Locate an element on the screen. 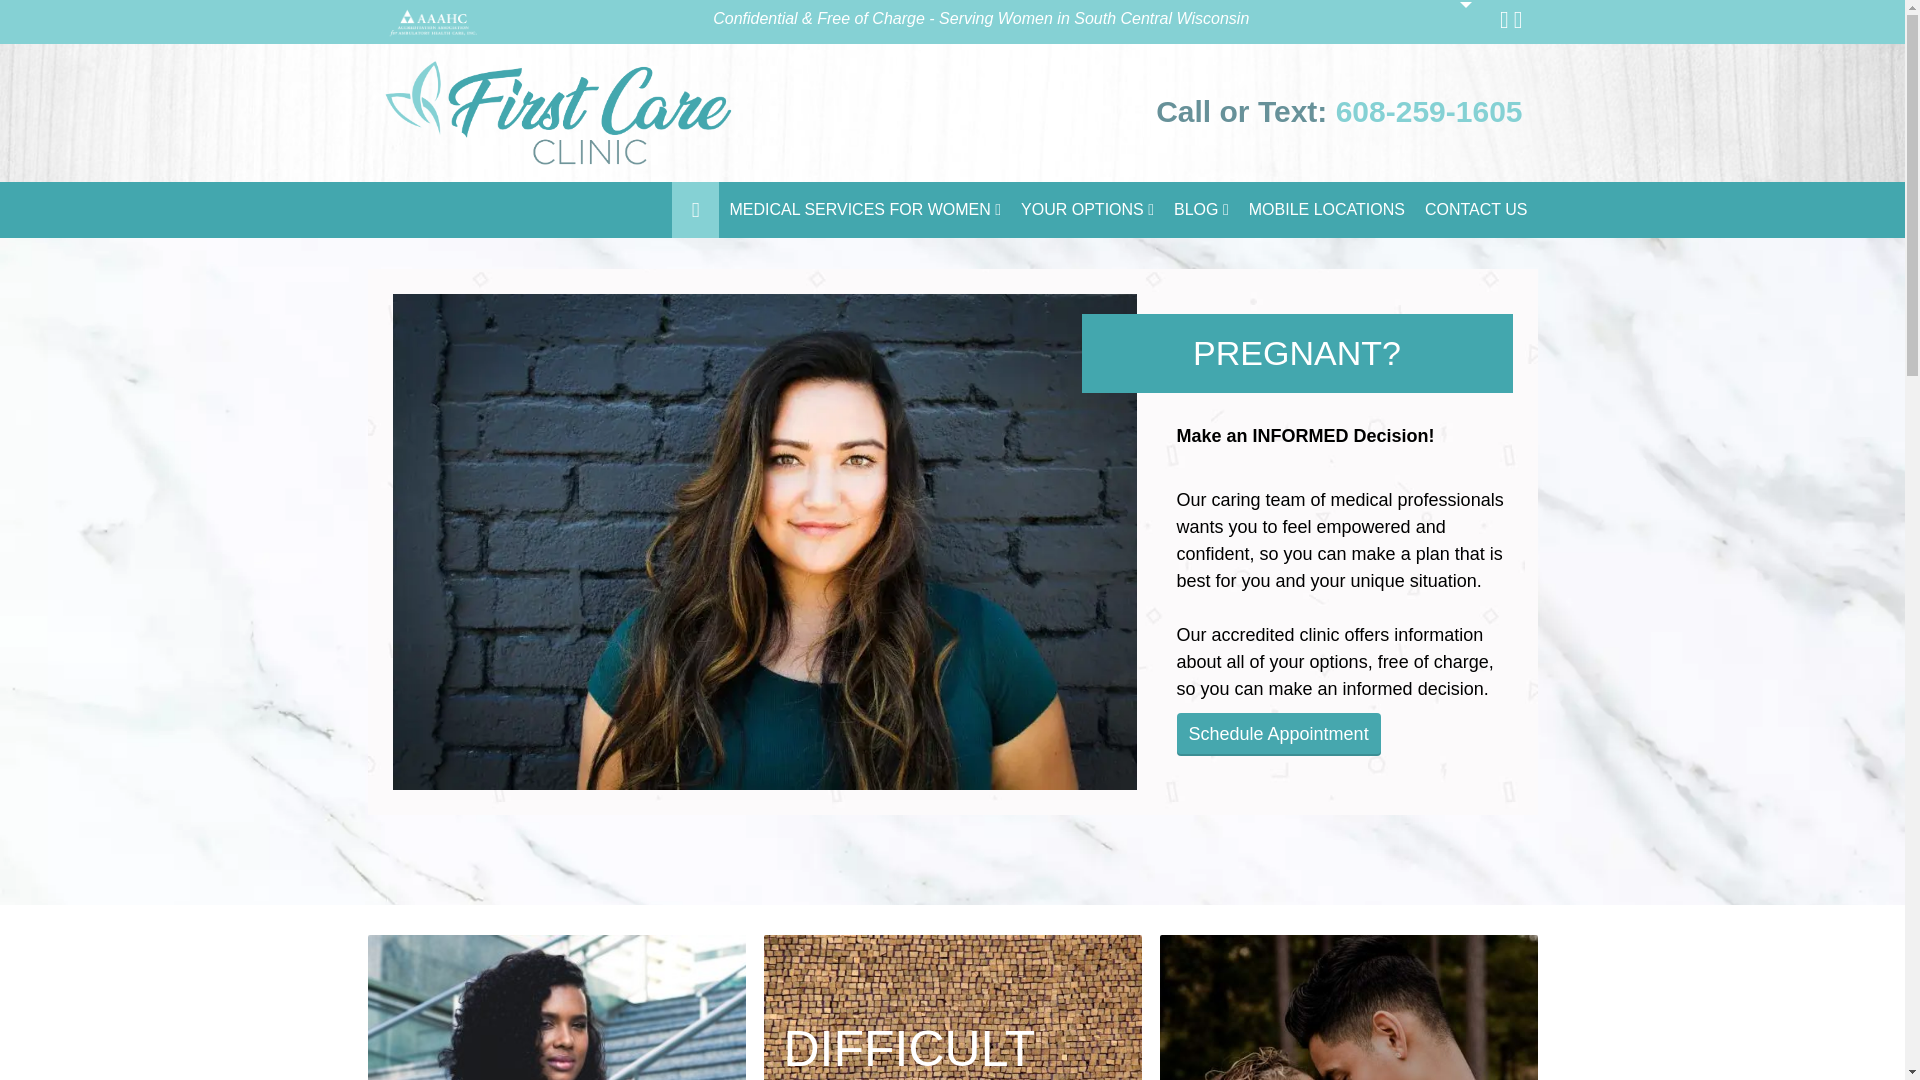  Medical Services for Women is located at coordinates (864, 210).